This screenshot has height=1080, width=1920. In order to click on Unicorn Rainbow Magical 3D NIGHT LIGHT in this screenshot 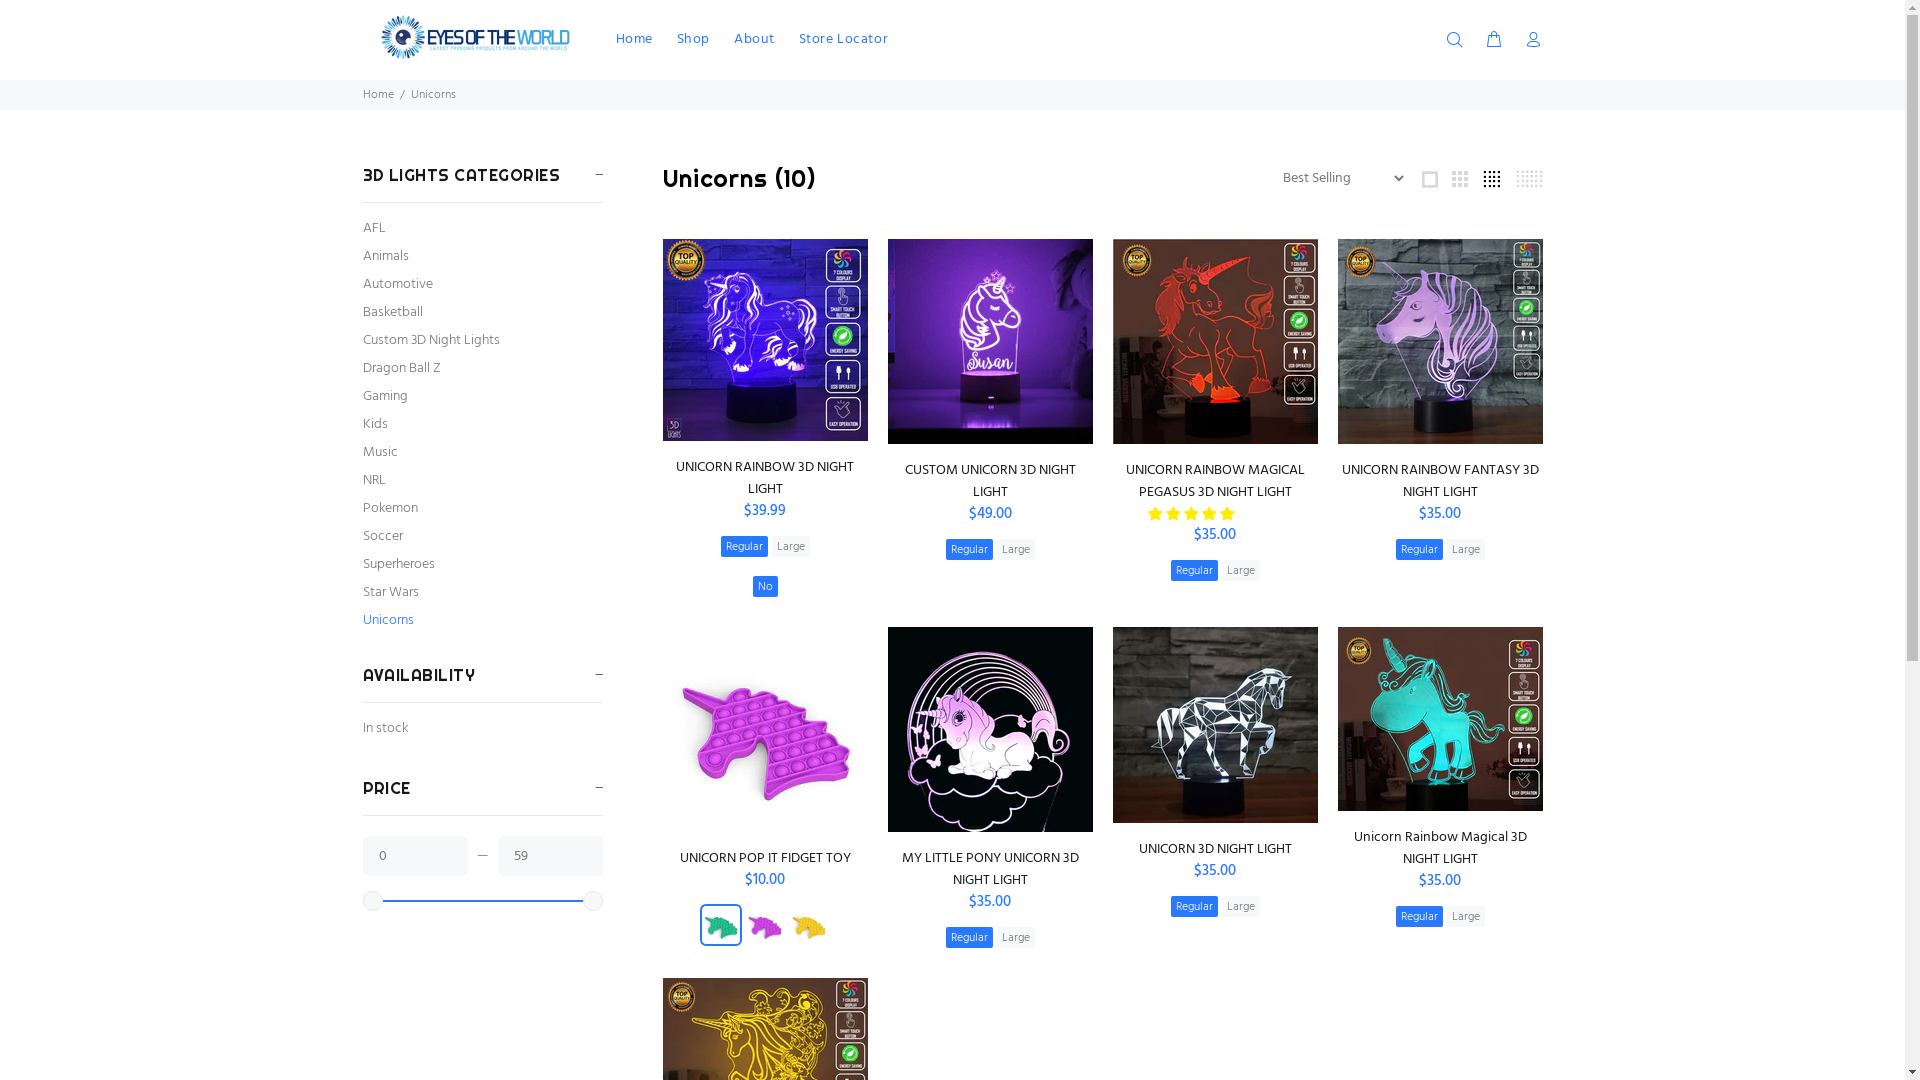, I will do `click(1440, 848)`.